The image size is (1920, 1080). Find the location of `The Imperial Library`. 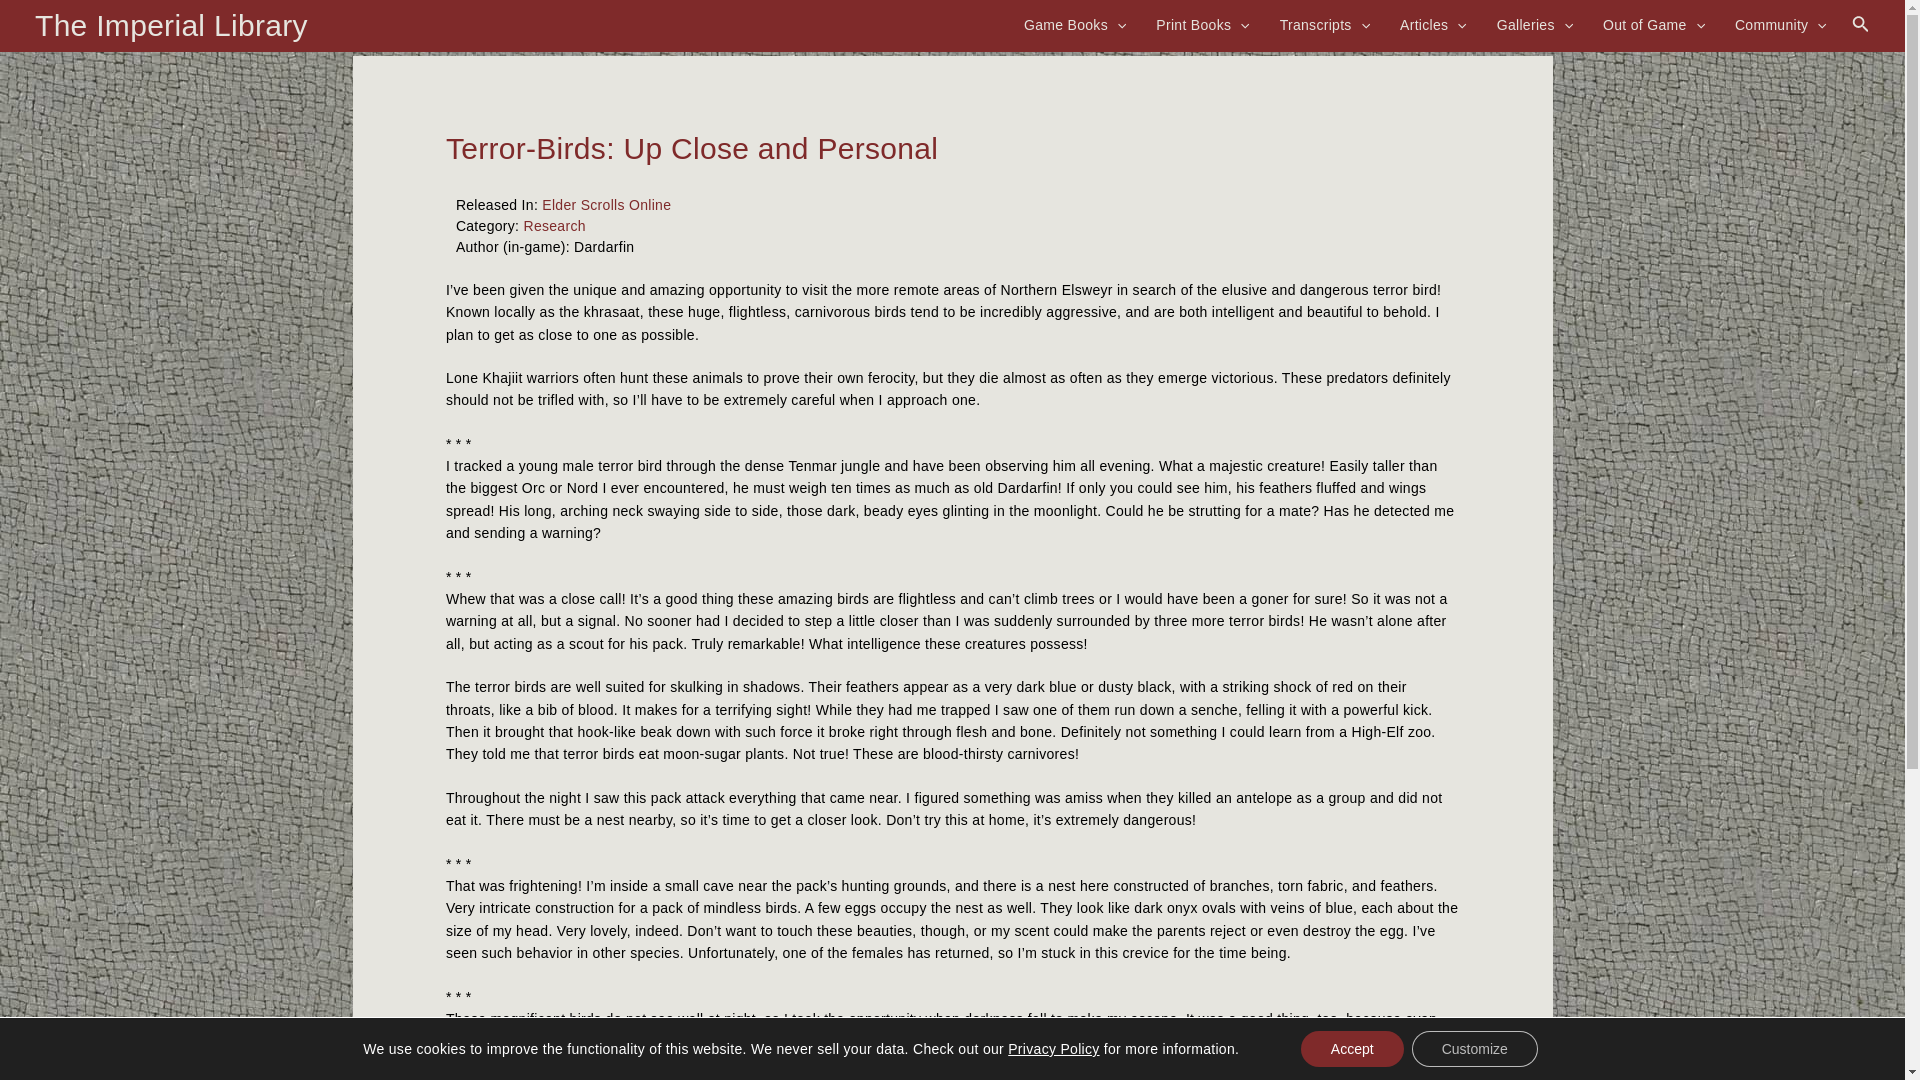

The Imperial Library is located at coordinates (170, 25).